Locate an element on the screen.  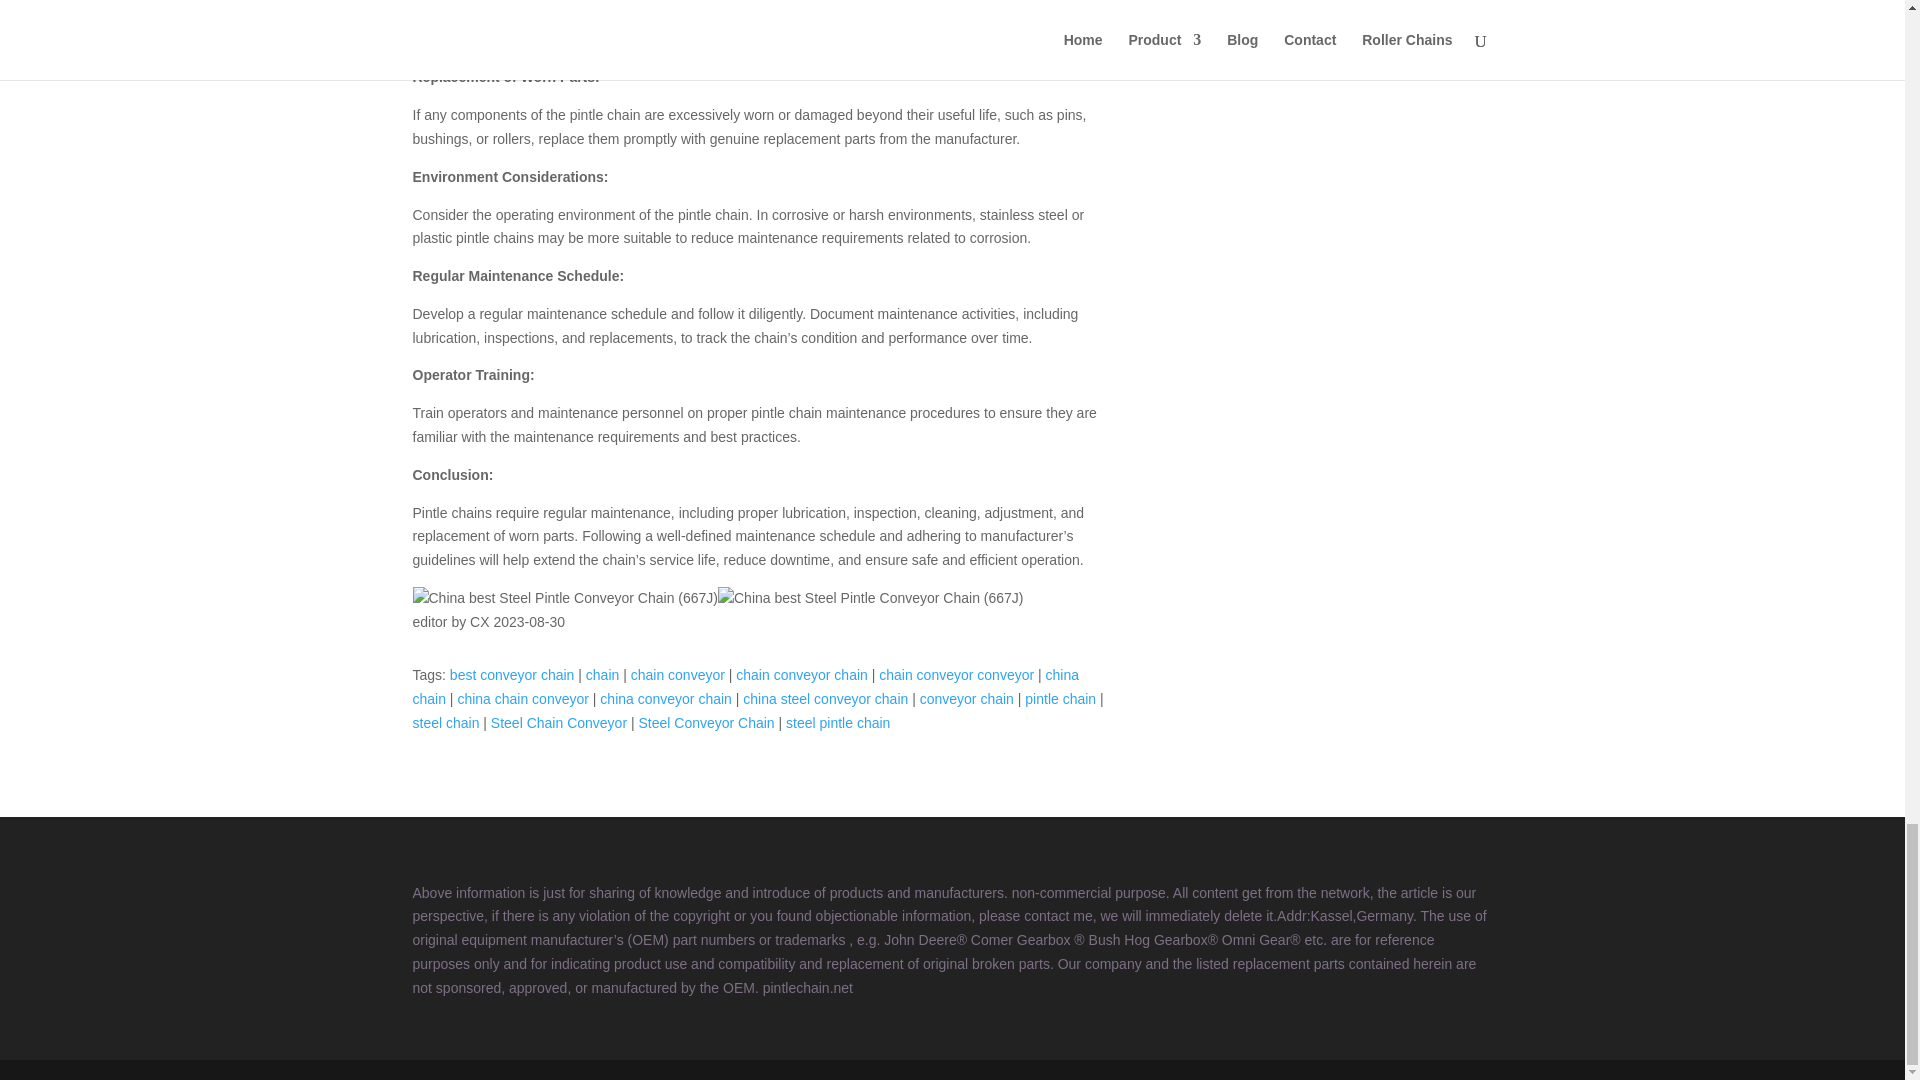
china chain conveyor is located at coordinates (522, 699).